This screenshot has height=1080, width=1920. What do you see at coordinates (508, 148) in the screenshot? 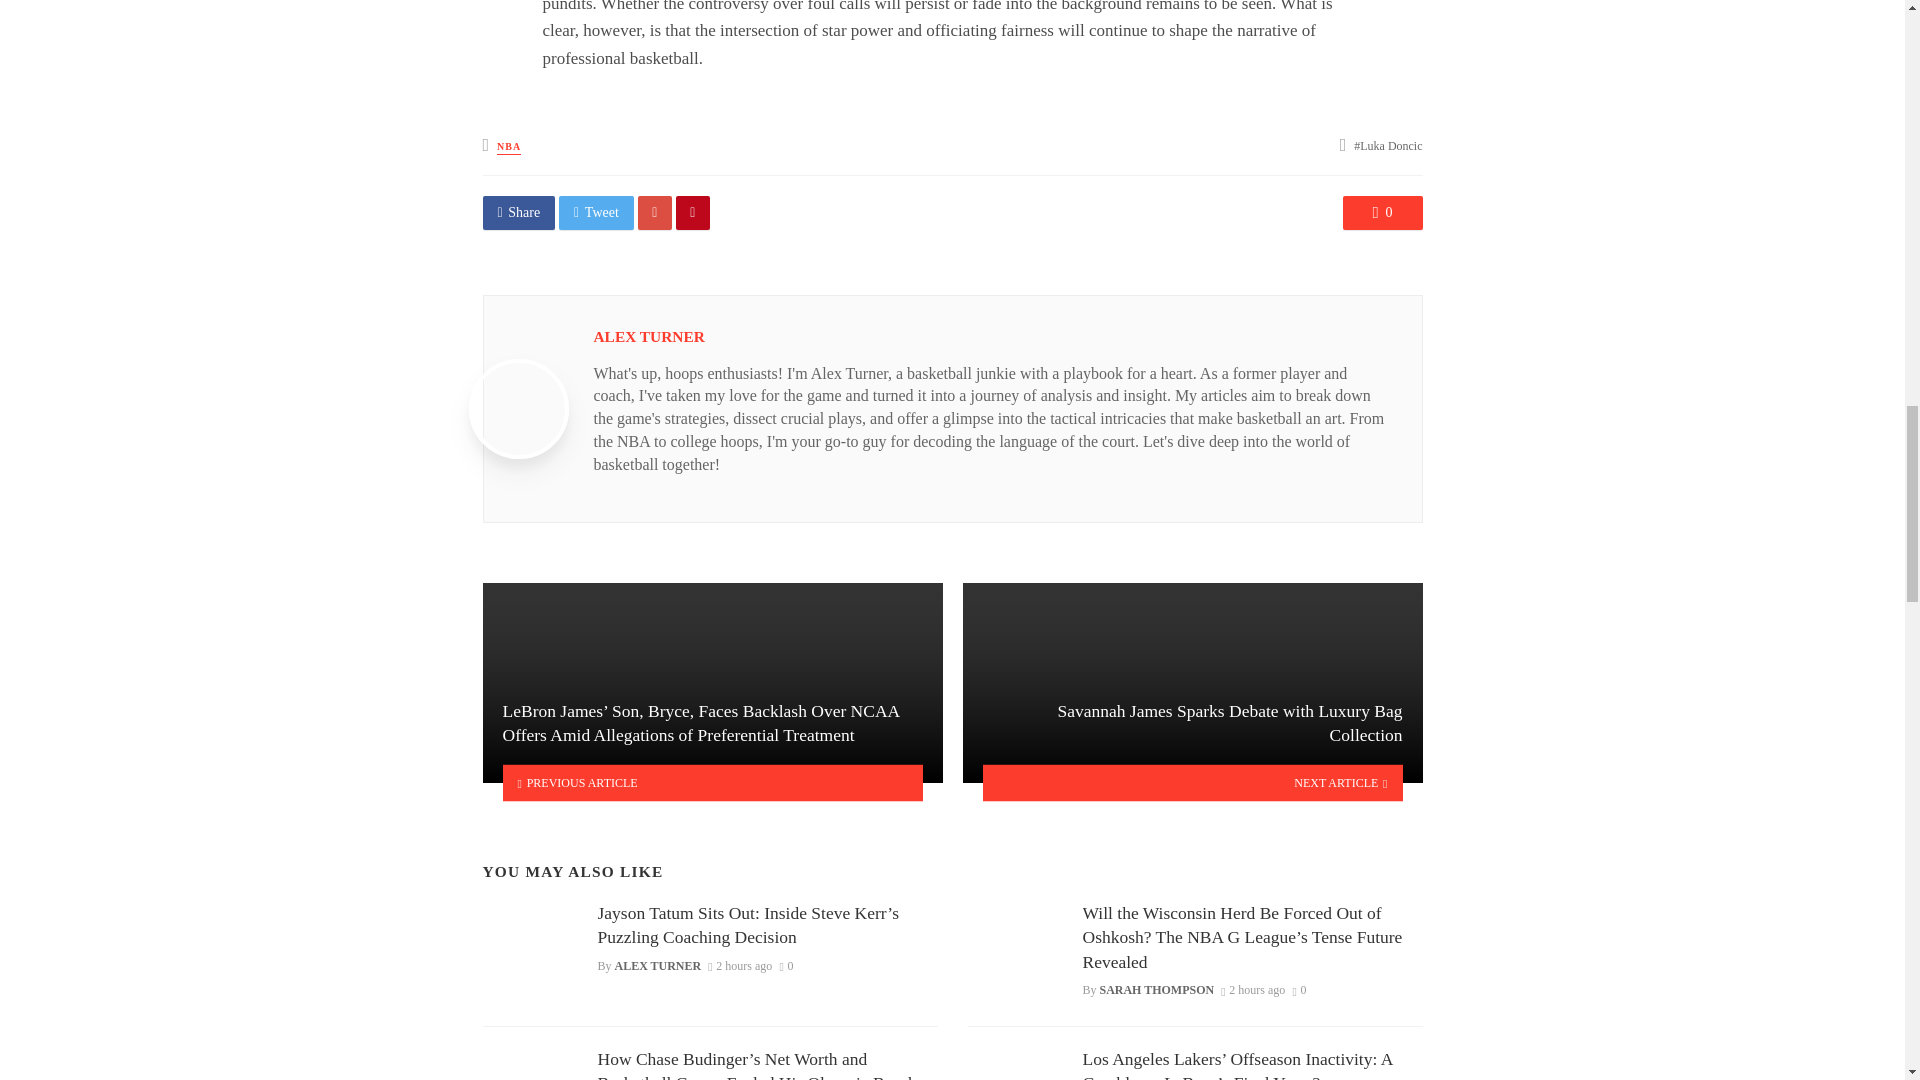
I see `NBA` at bounding box center [508, 148].